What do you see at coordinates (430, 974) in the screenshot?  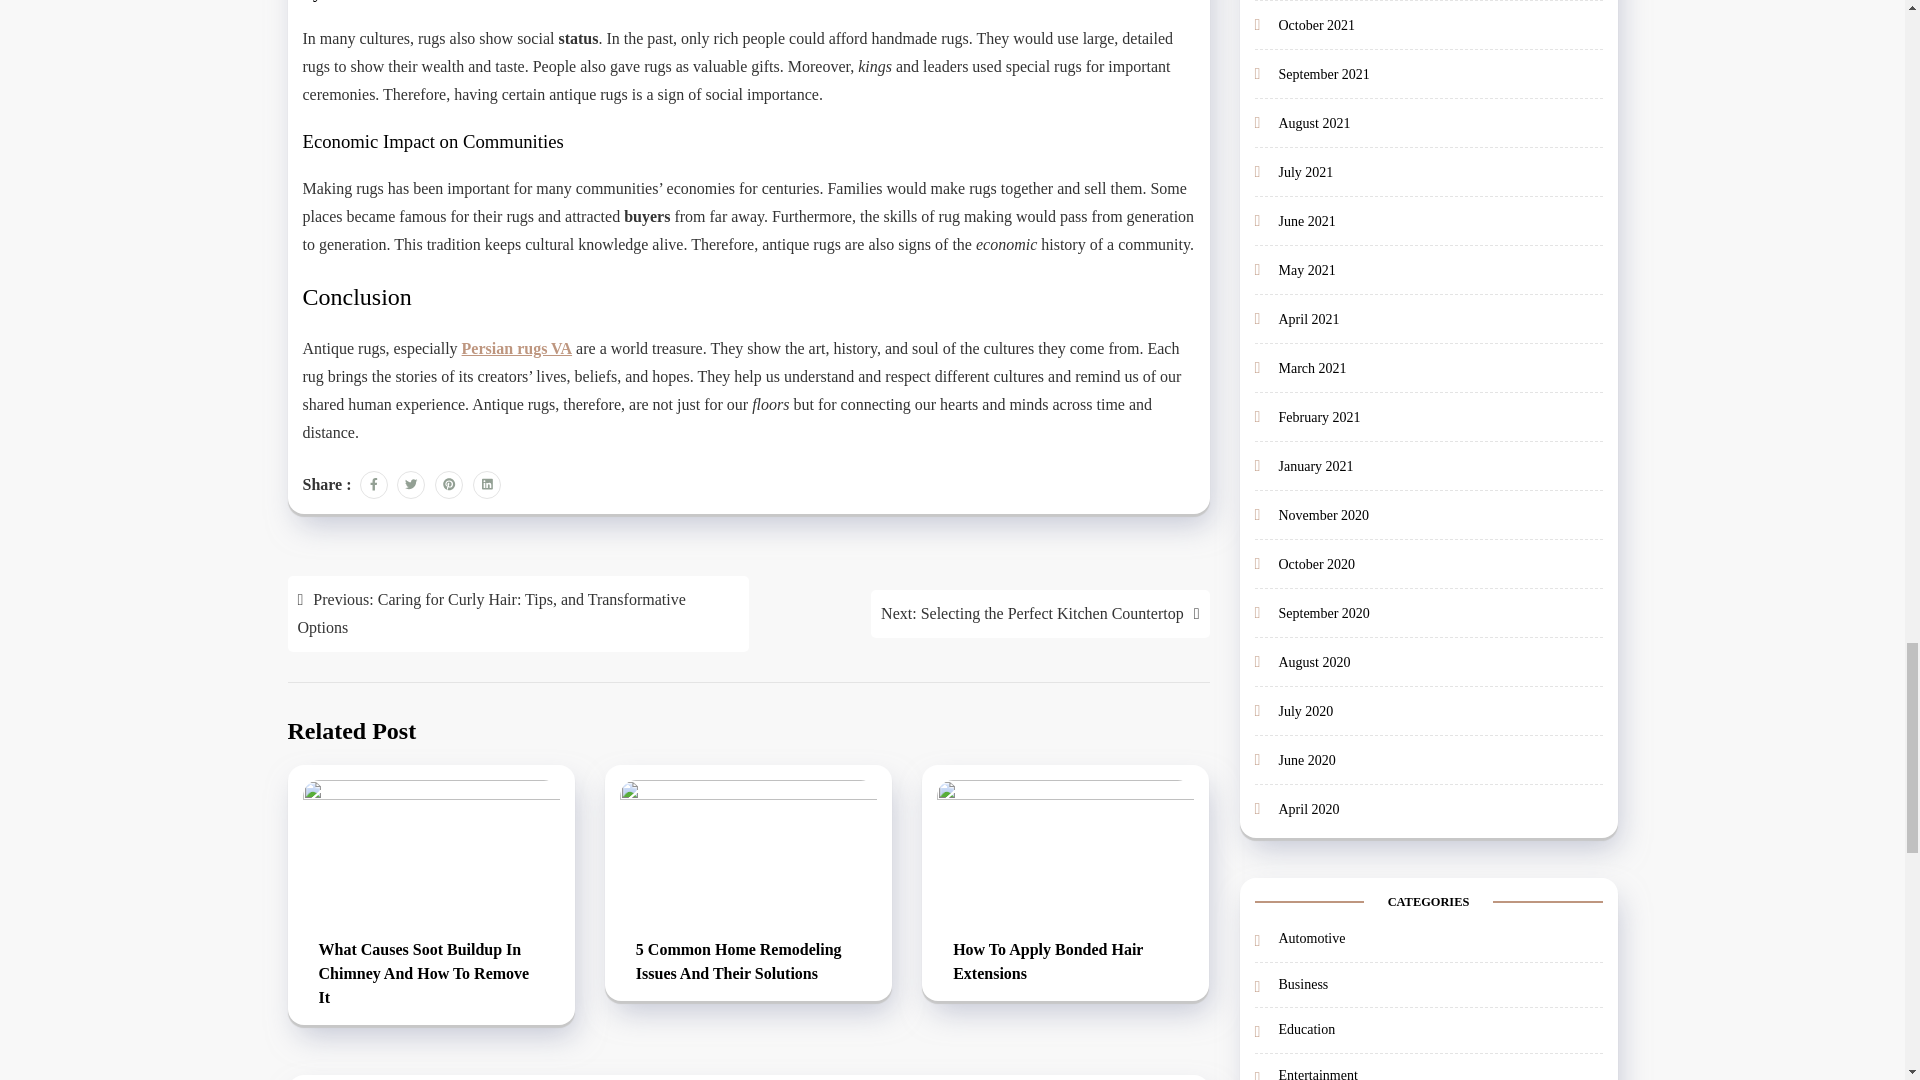 I see `What Causes Soot Buildup In Chimney And How To Remove It` at bounding box center [430, 974].